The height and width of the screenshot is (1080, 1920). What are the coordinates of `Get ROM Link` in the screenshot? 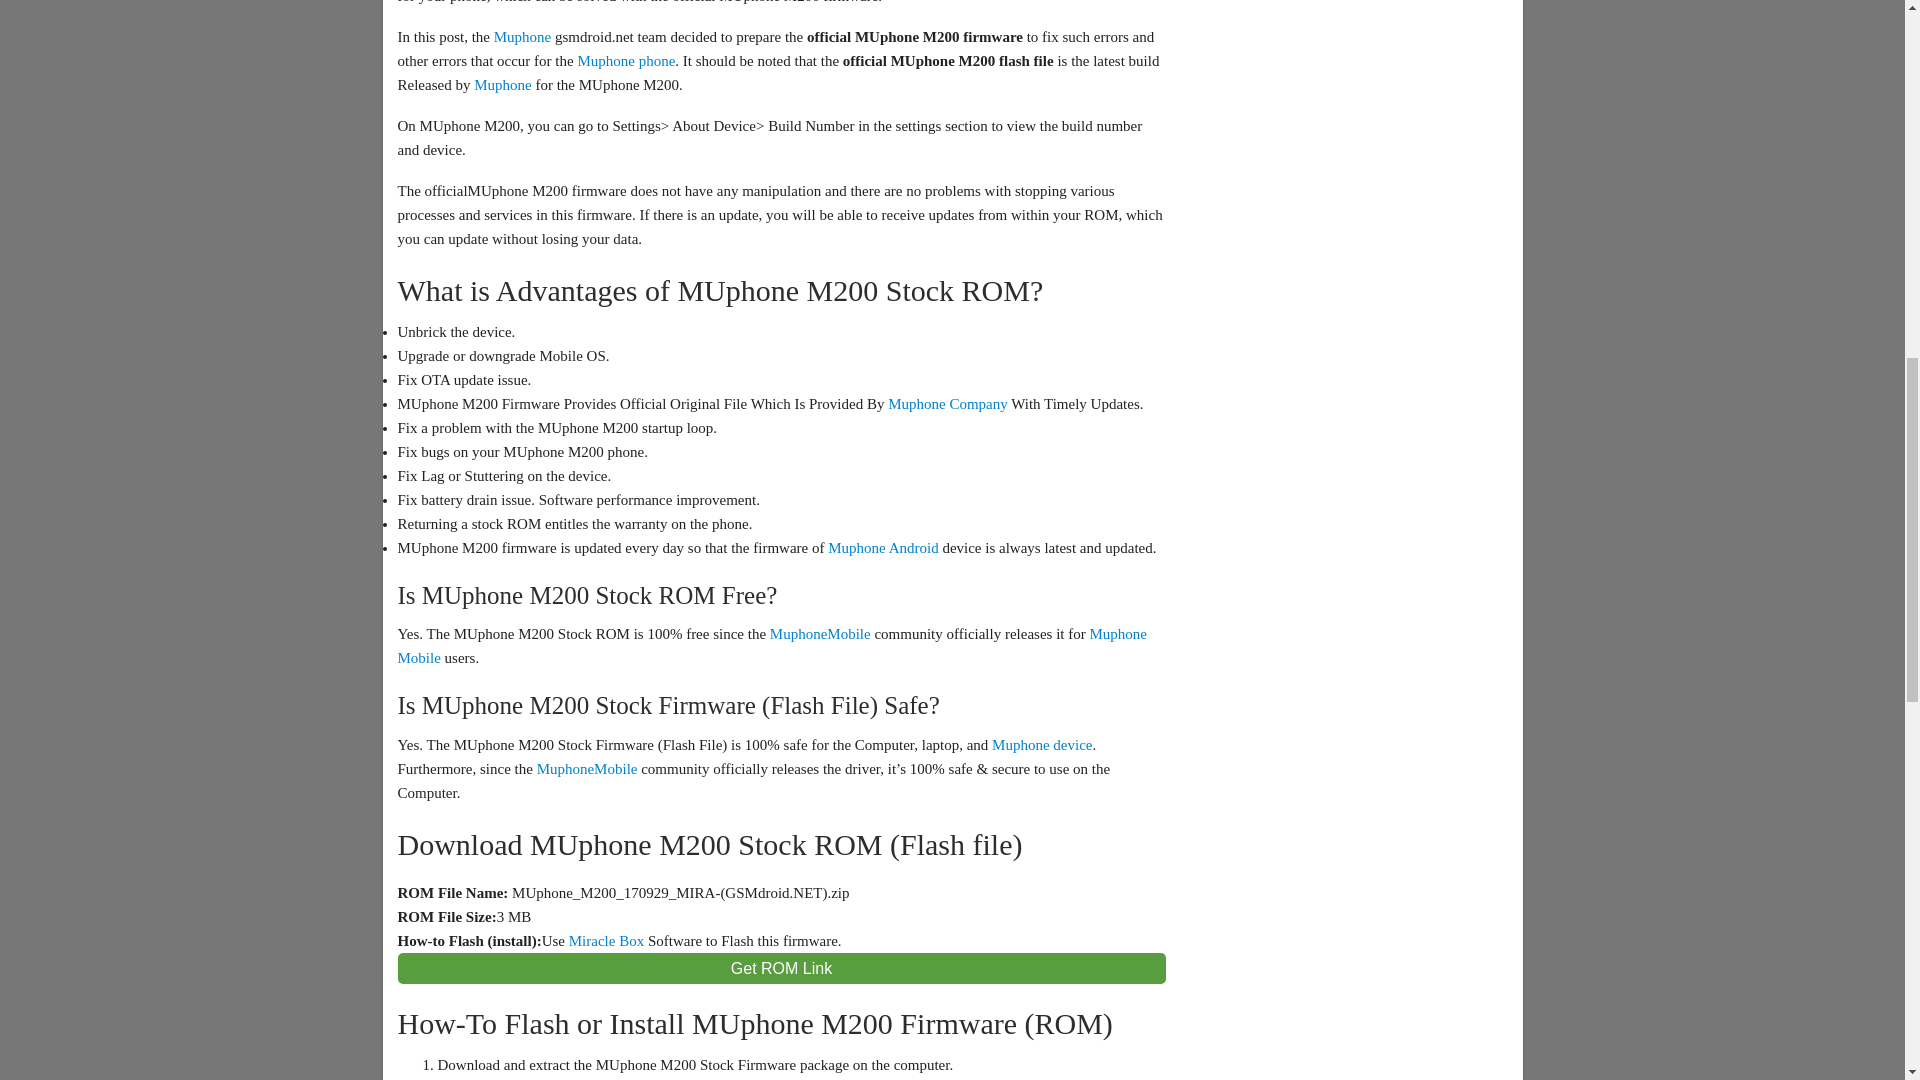 It's located at (781, 968).